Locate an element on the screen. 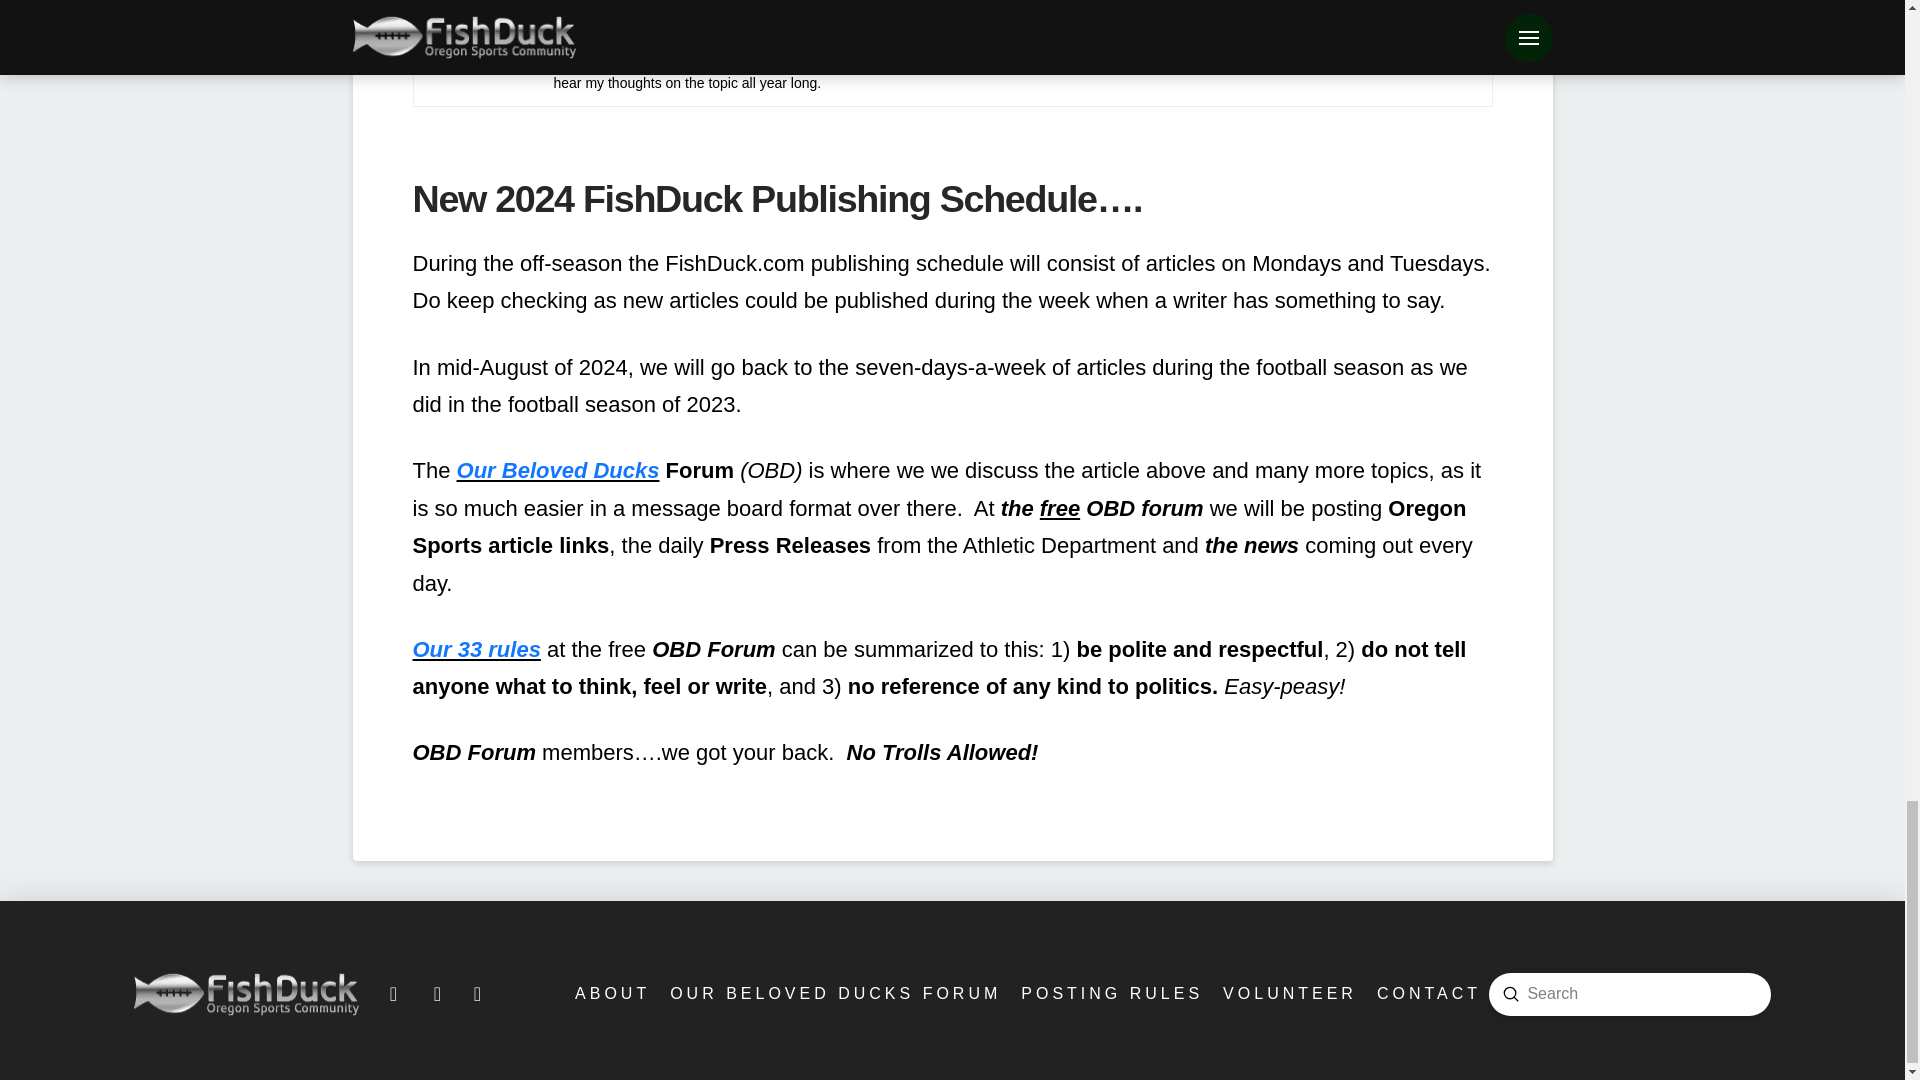  Our Beloved Ducks is located at coordinates (558, 470).